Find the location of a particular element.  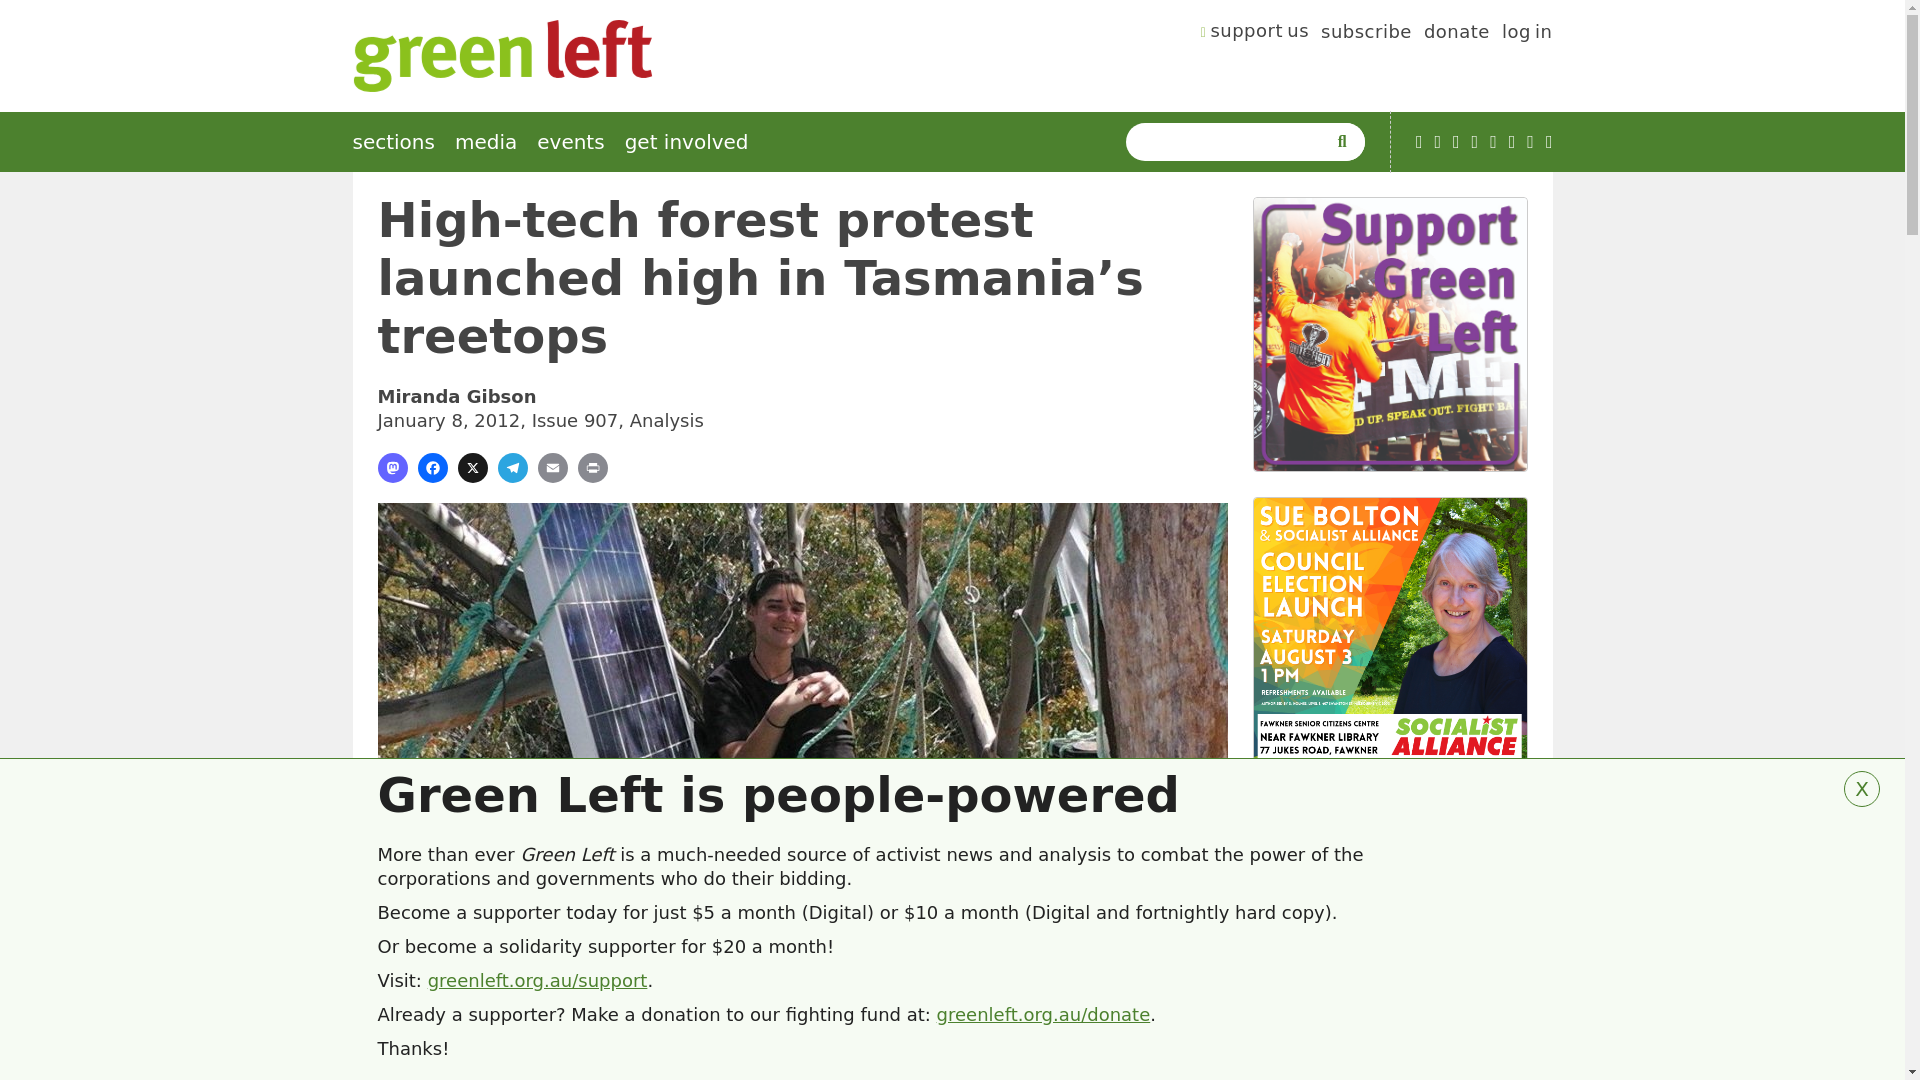

events is located at coordinates (570, 142).